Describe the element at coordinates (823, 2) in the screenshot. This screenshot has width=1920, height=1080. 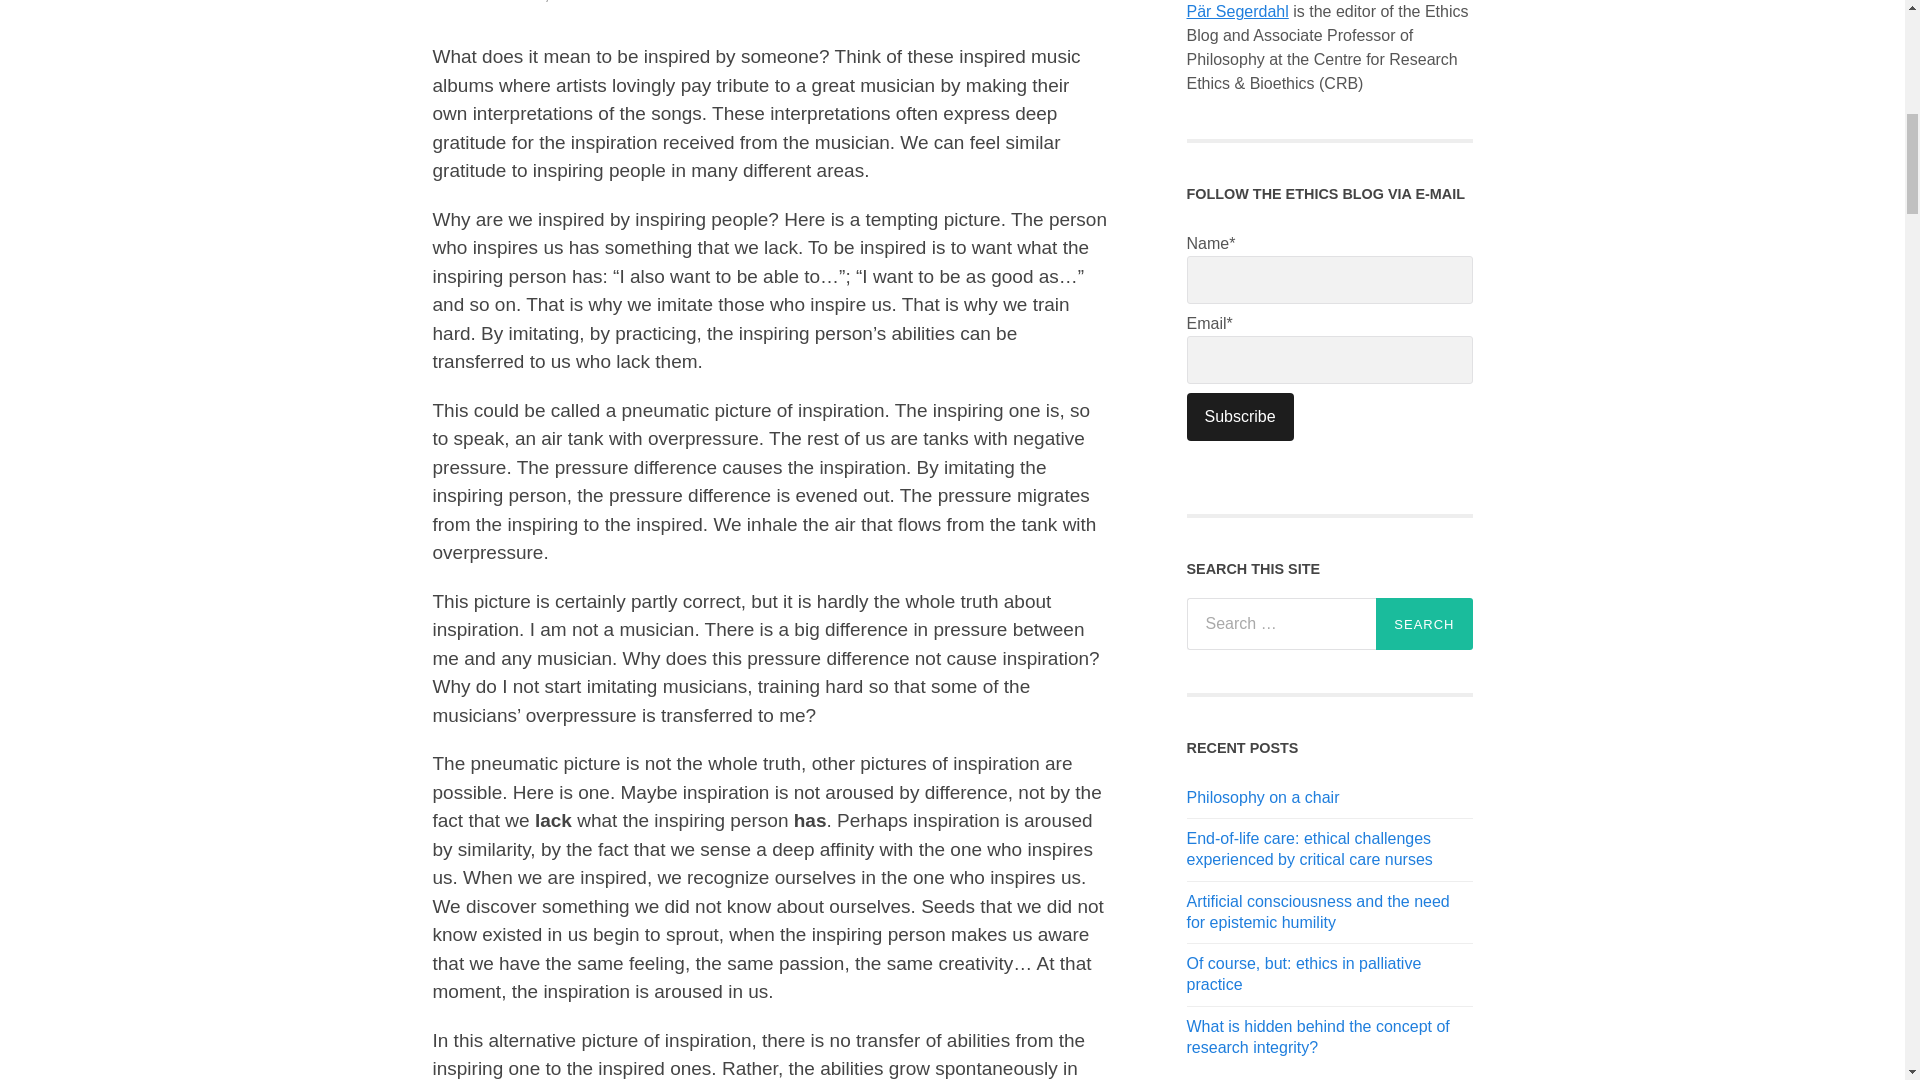
I see `1 COMMENT` at that location.